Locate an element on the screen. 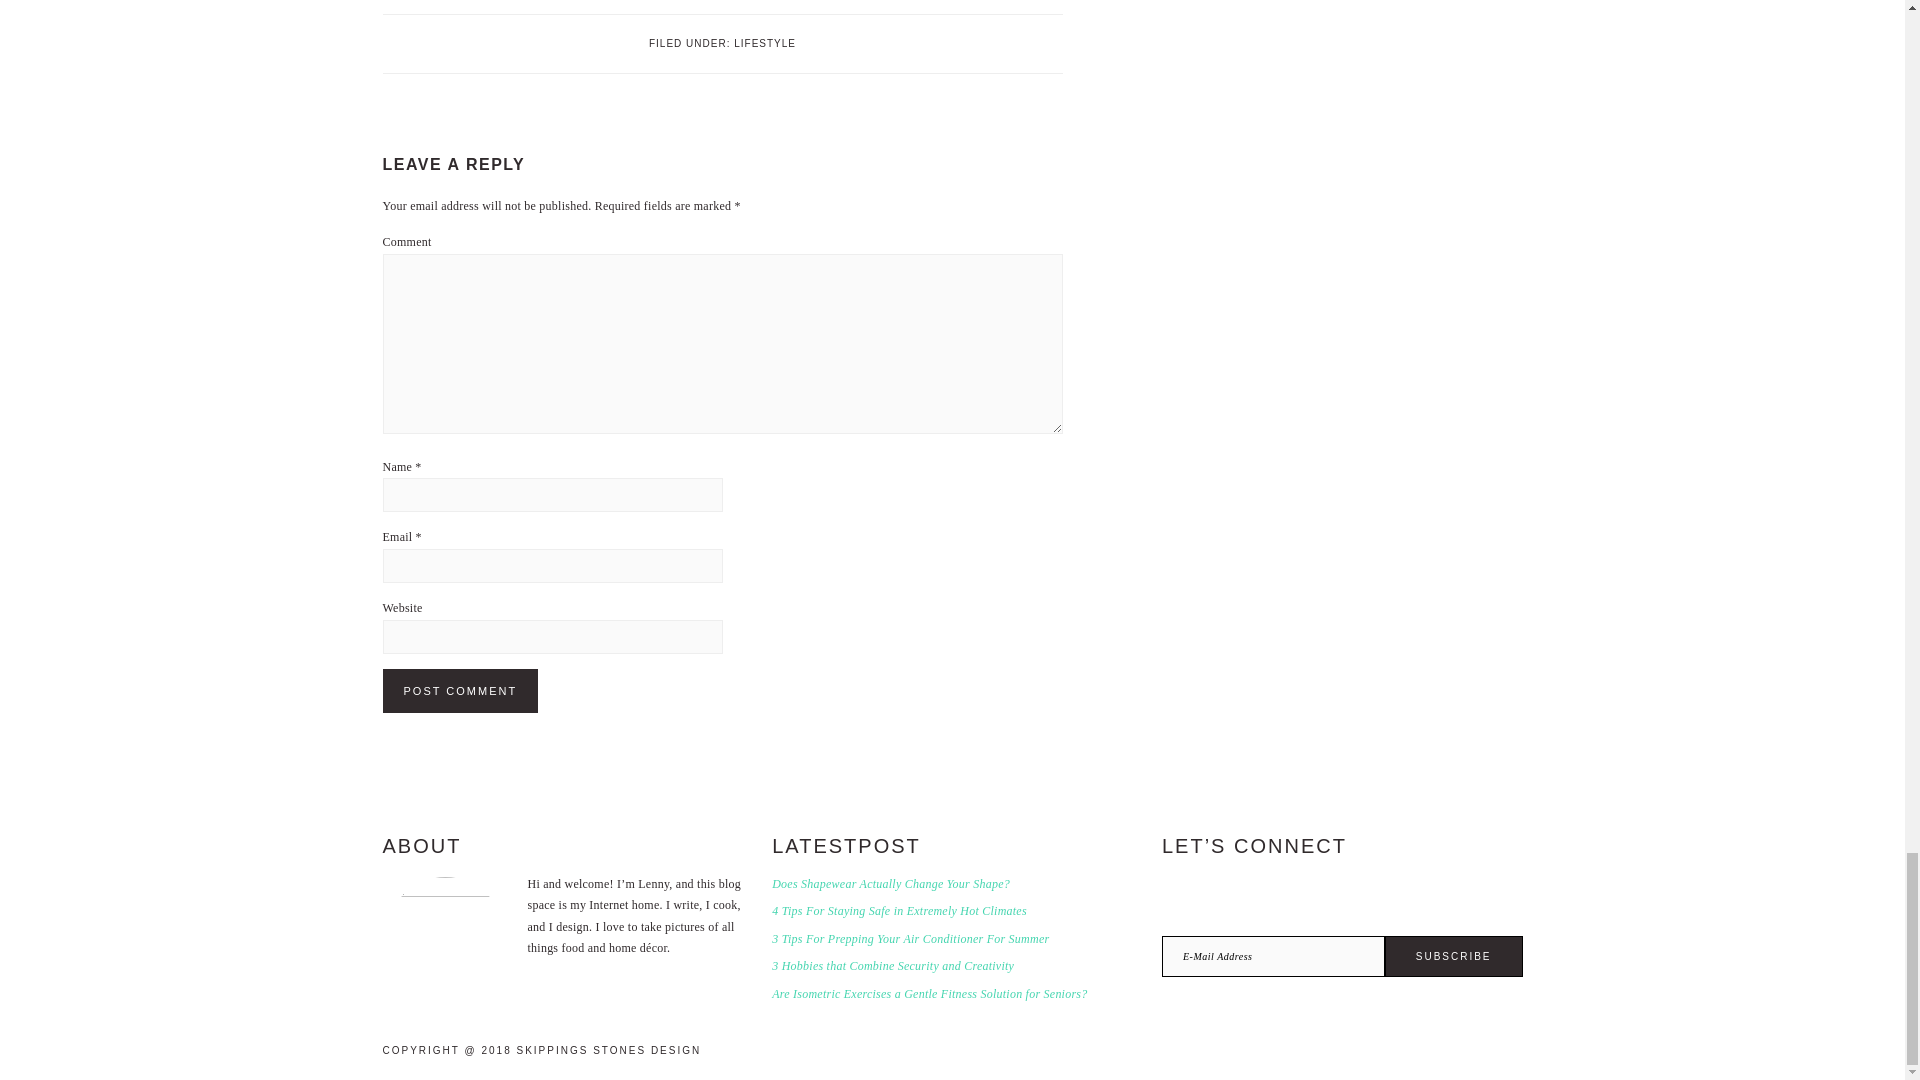 The width and height of the screenshot is (1920, 1080). 3 Tips For Prepping Your Air Conditioner For Summer is located at coordinates (910, 939).